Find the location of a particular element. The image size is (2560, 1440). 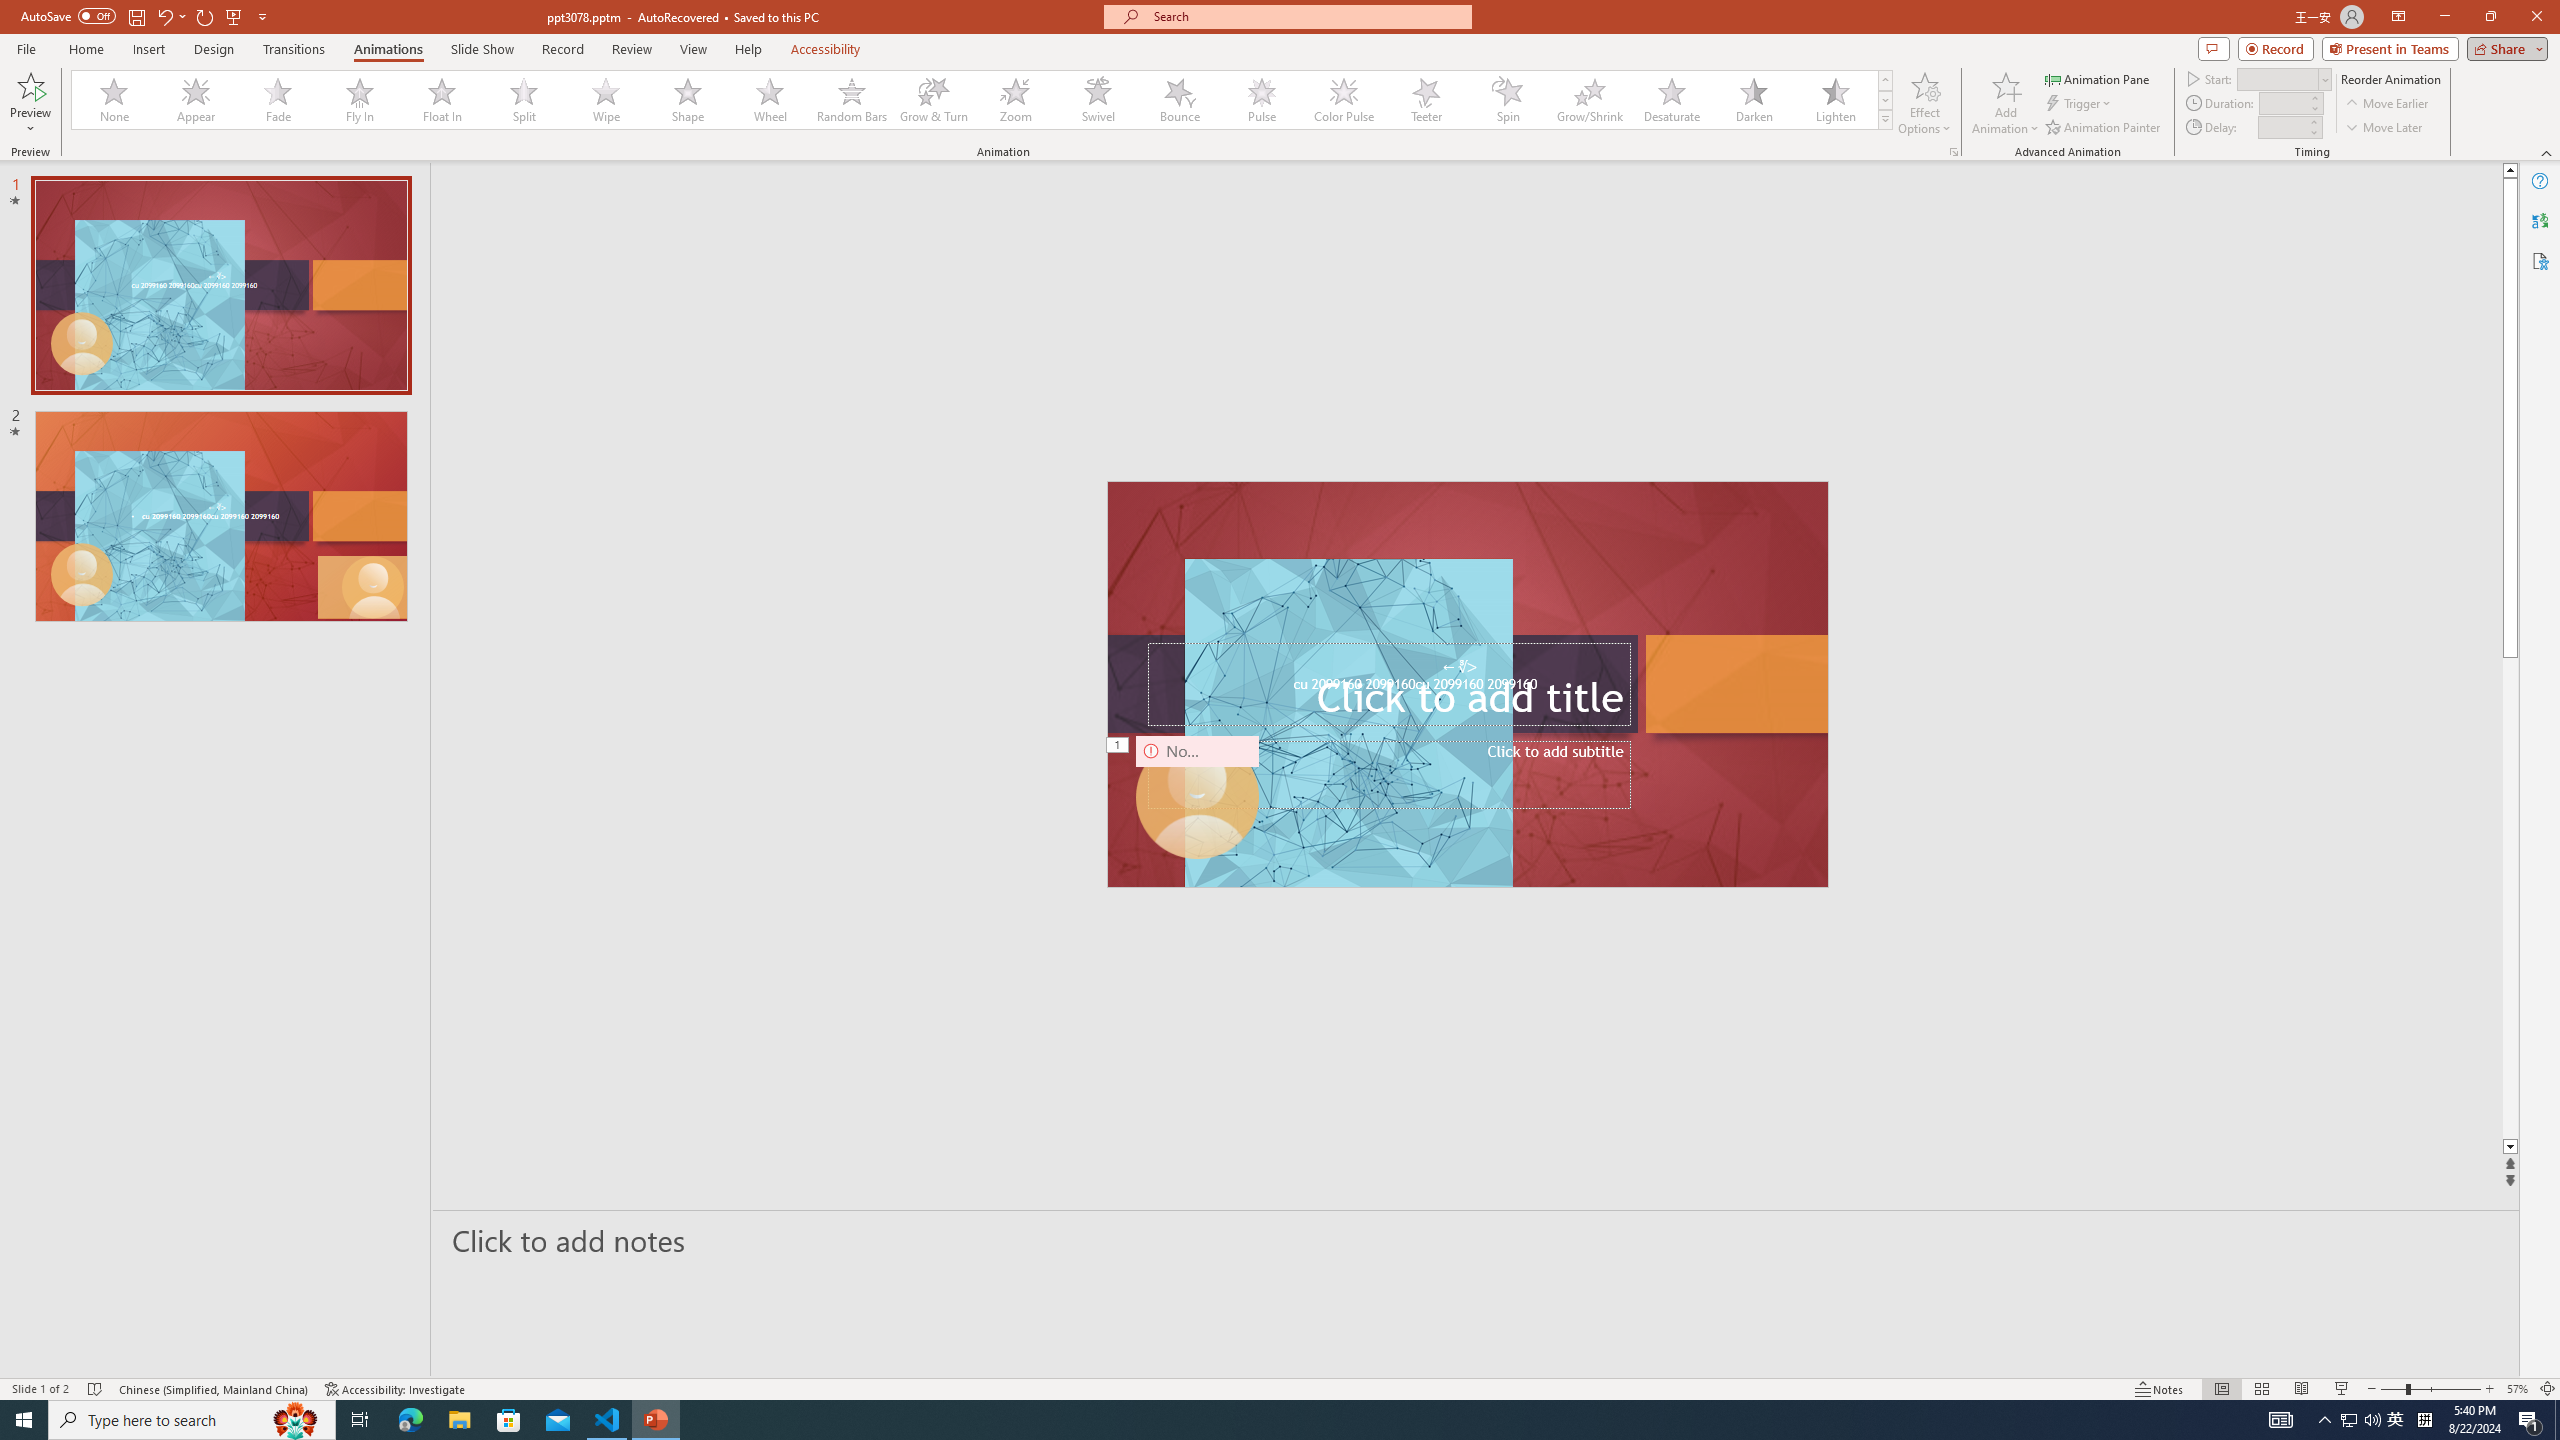

Shape is located at coordinates (688, 100).